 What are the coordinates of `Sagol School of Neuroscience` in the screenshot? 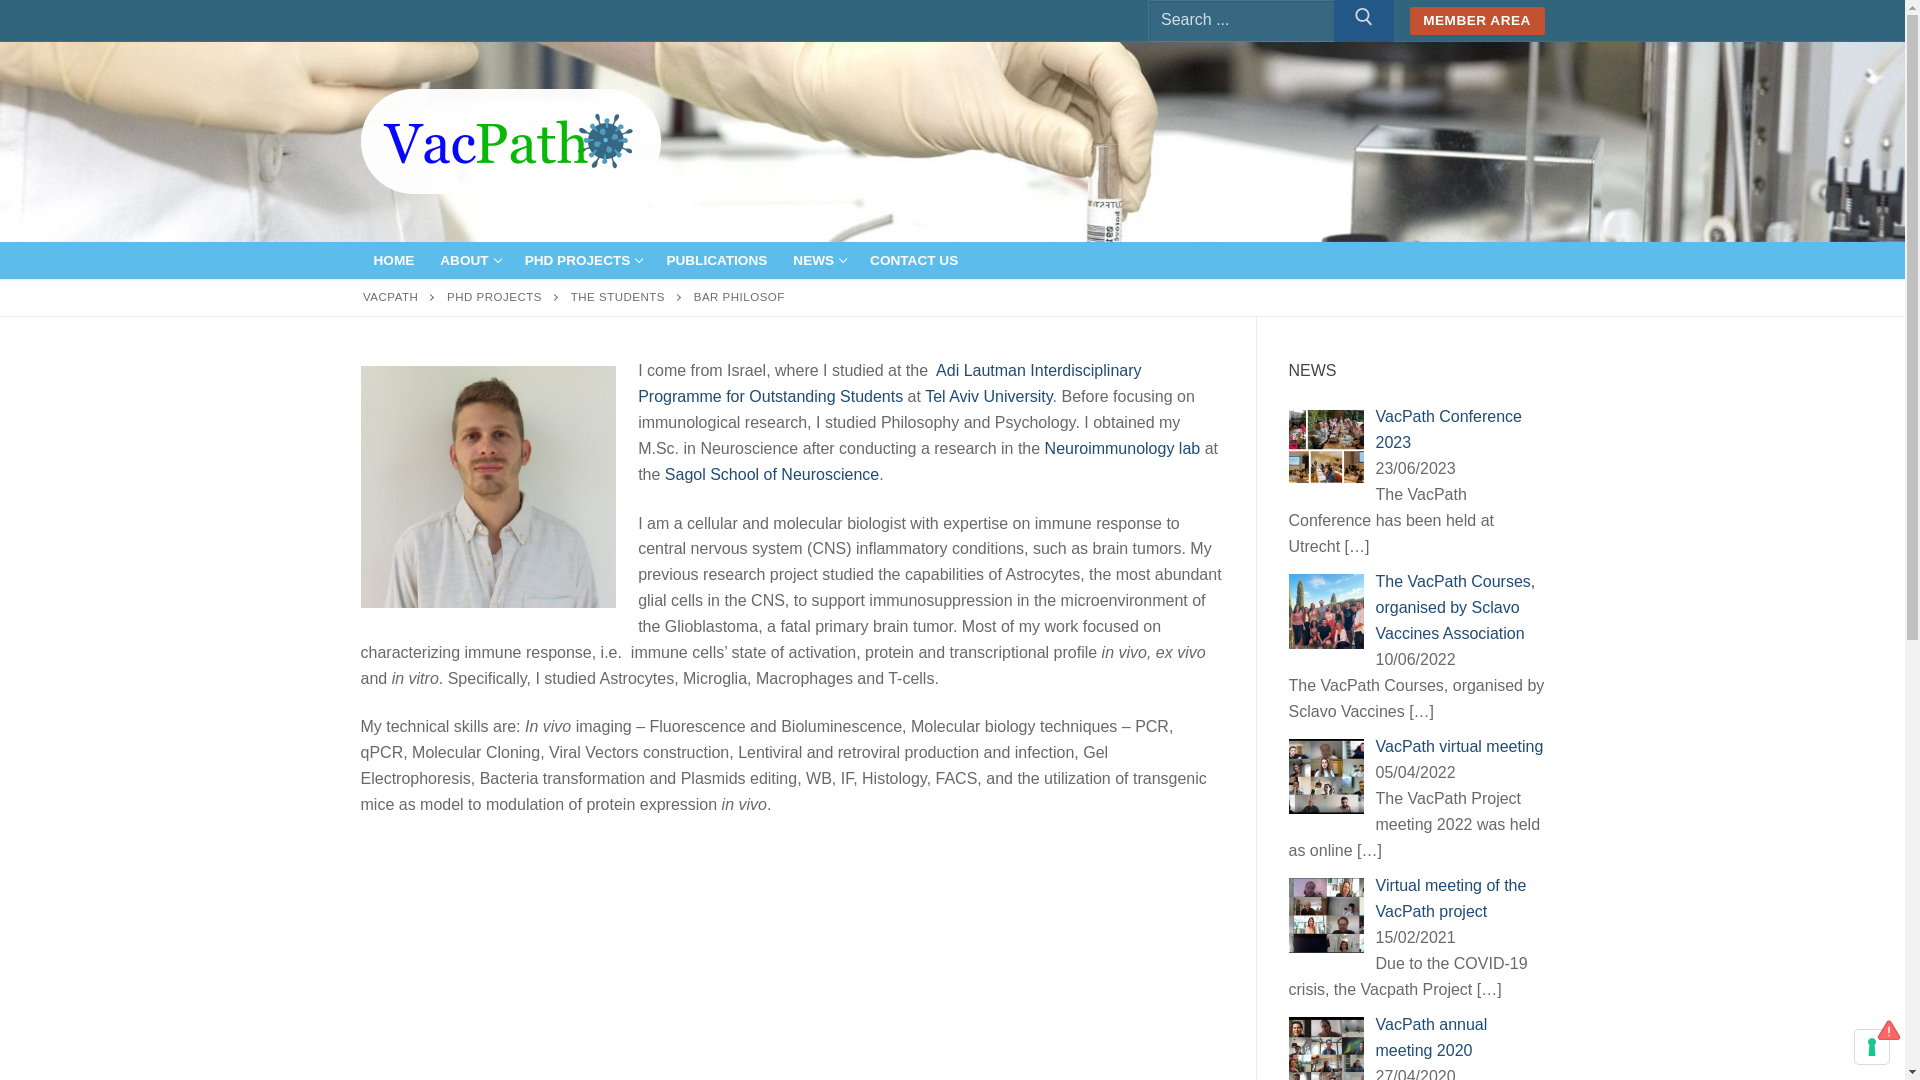 It's located at (772, 474).